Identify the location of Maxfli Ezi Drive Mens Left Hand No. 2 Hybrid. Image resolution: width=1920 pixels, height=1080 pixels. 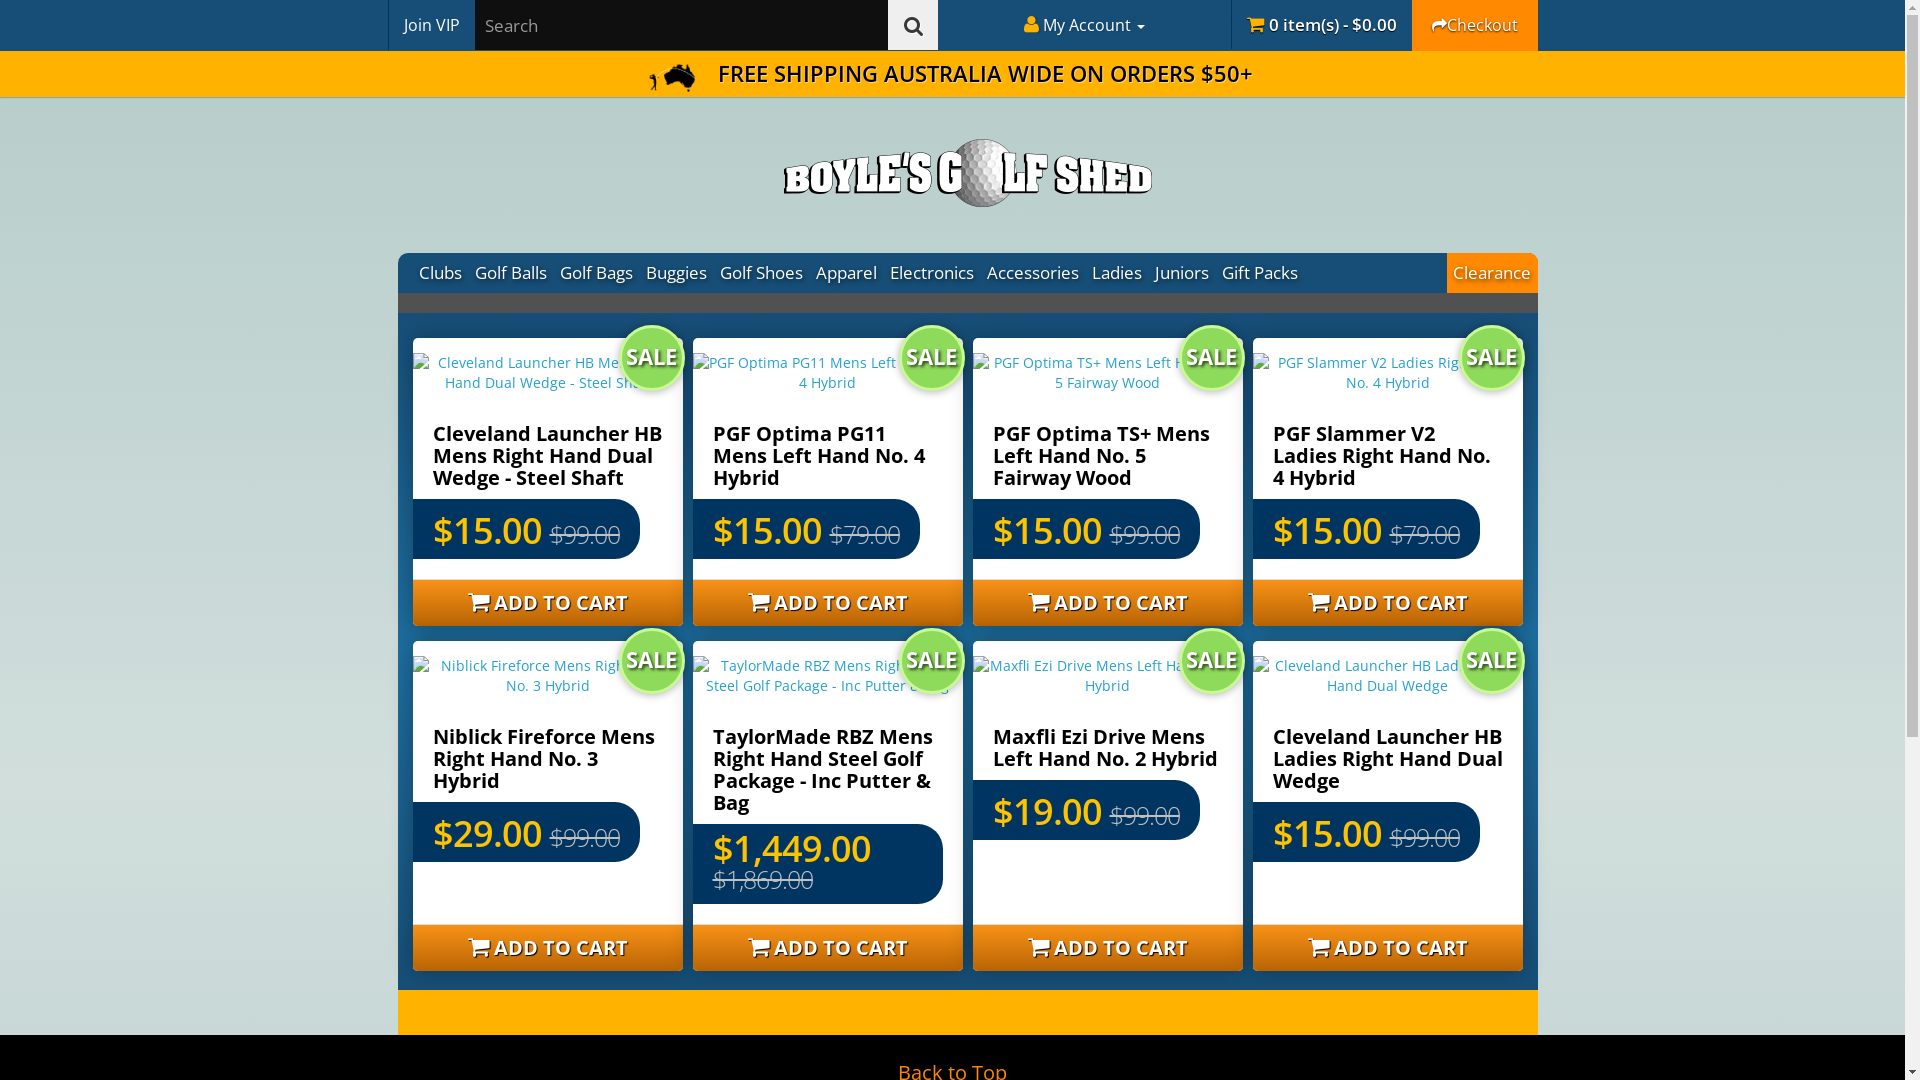
(1104, 748).